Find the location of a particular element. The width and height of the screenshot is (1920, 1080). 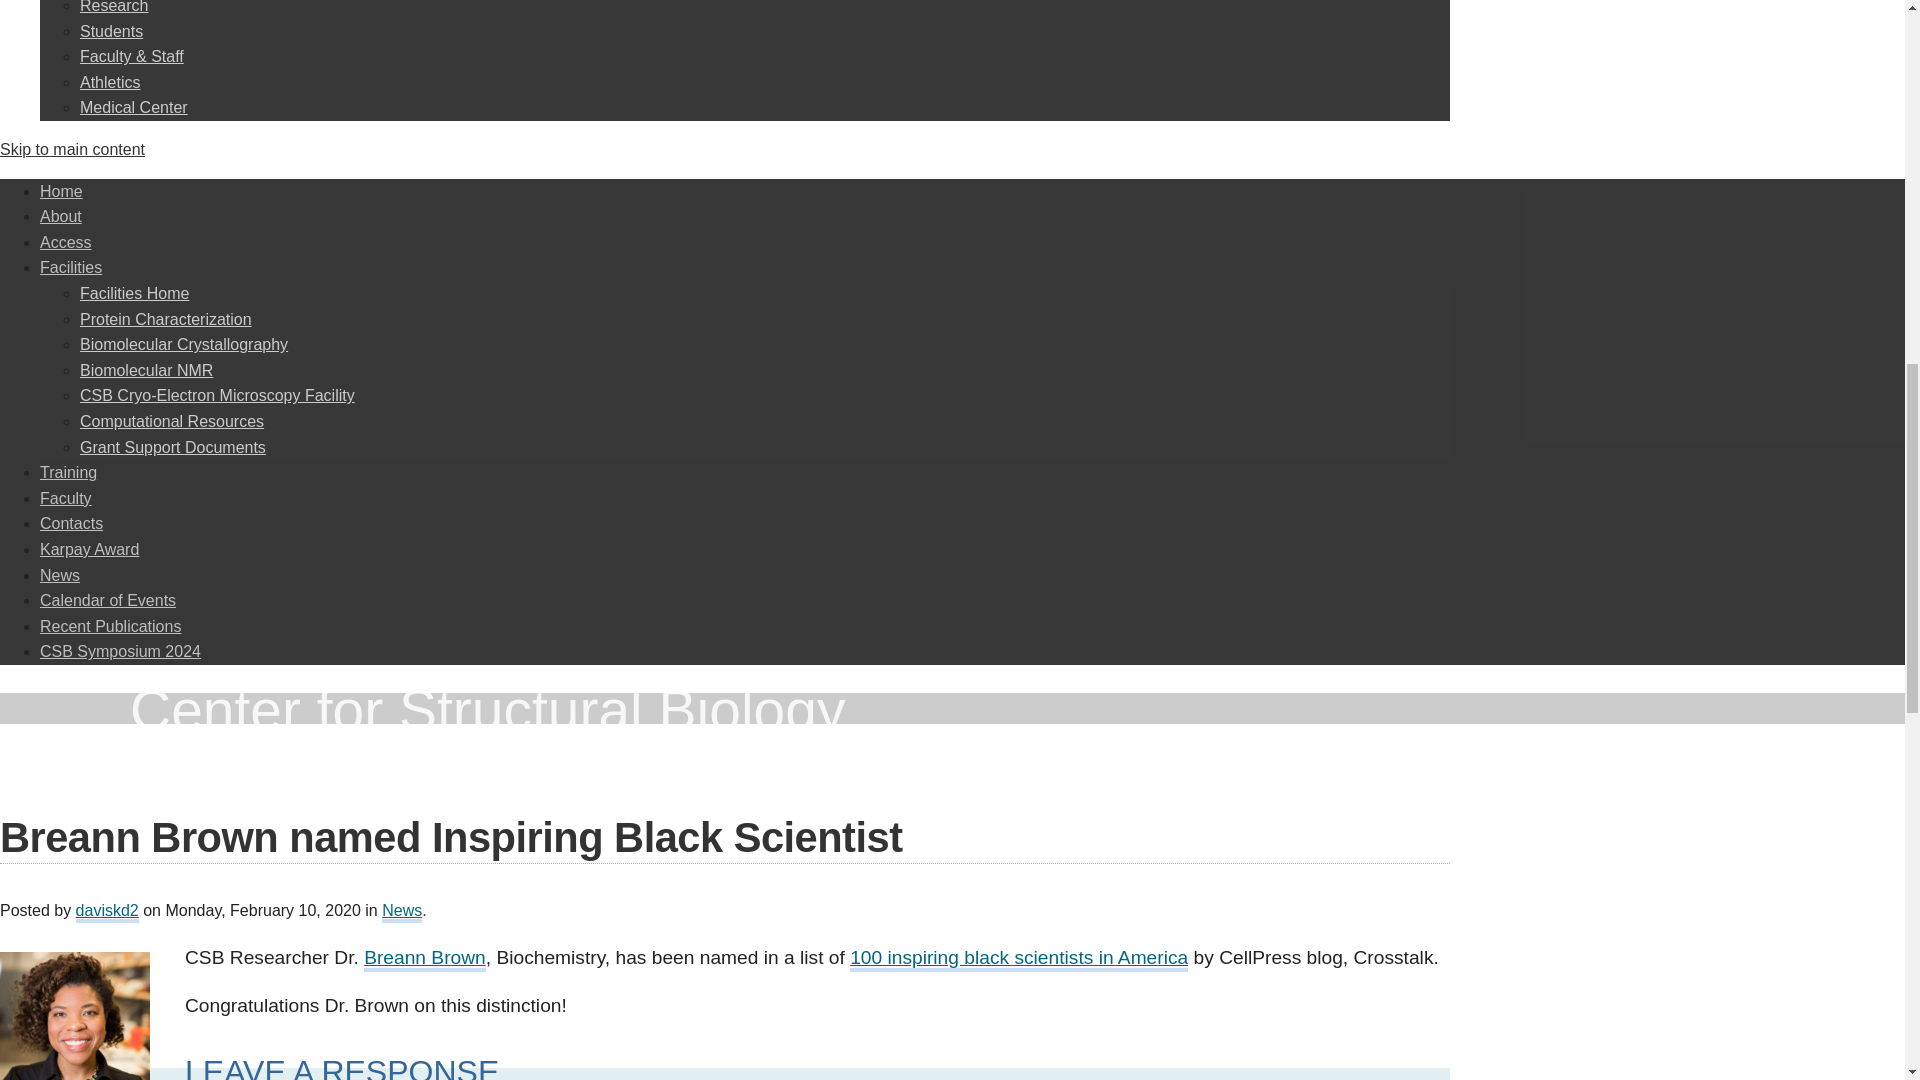

Facilities is located at coordinates (70, 268).